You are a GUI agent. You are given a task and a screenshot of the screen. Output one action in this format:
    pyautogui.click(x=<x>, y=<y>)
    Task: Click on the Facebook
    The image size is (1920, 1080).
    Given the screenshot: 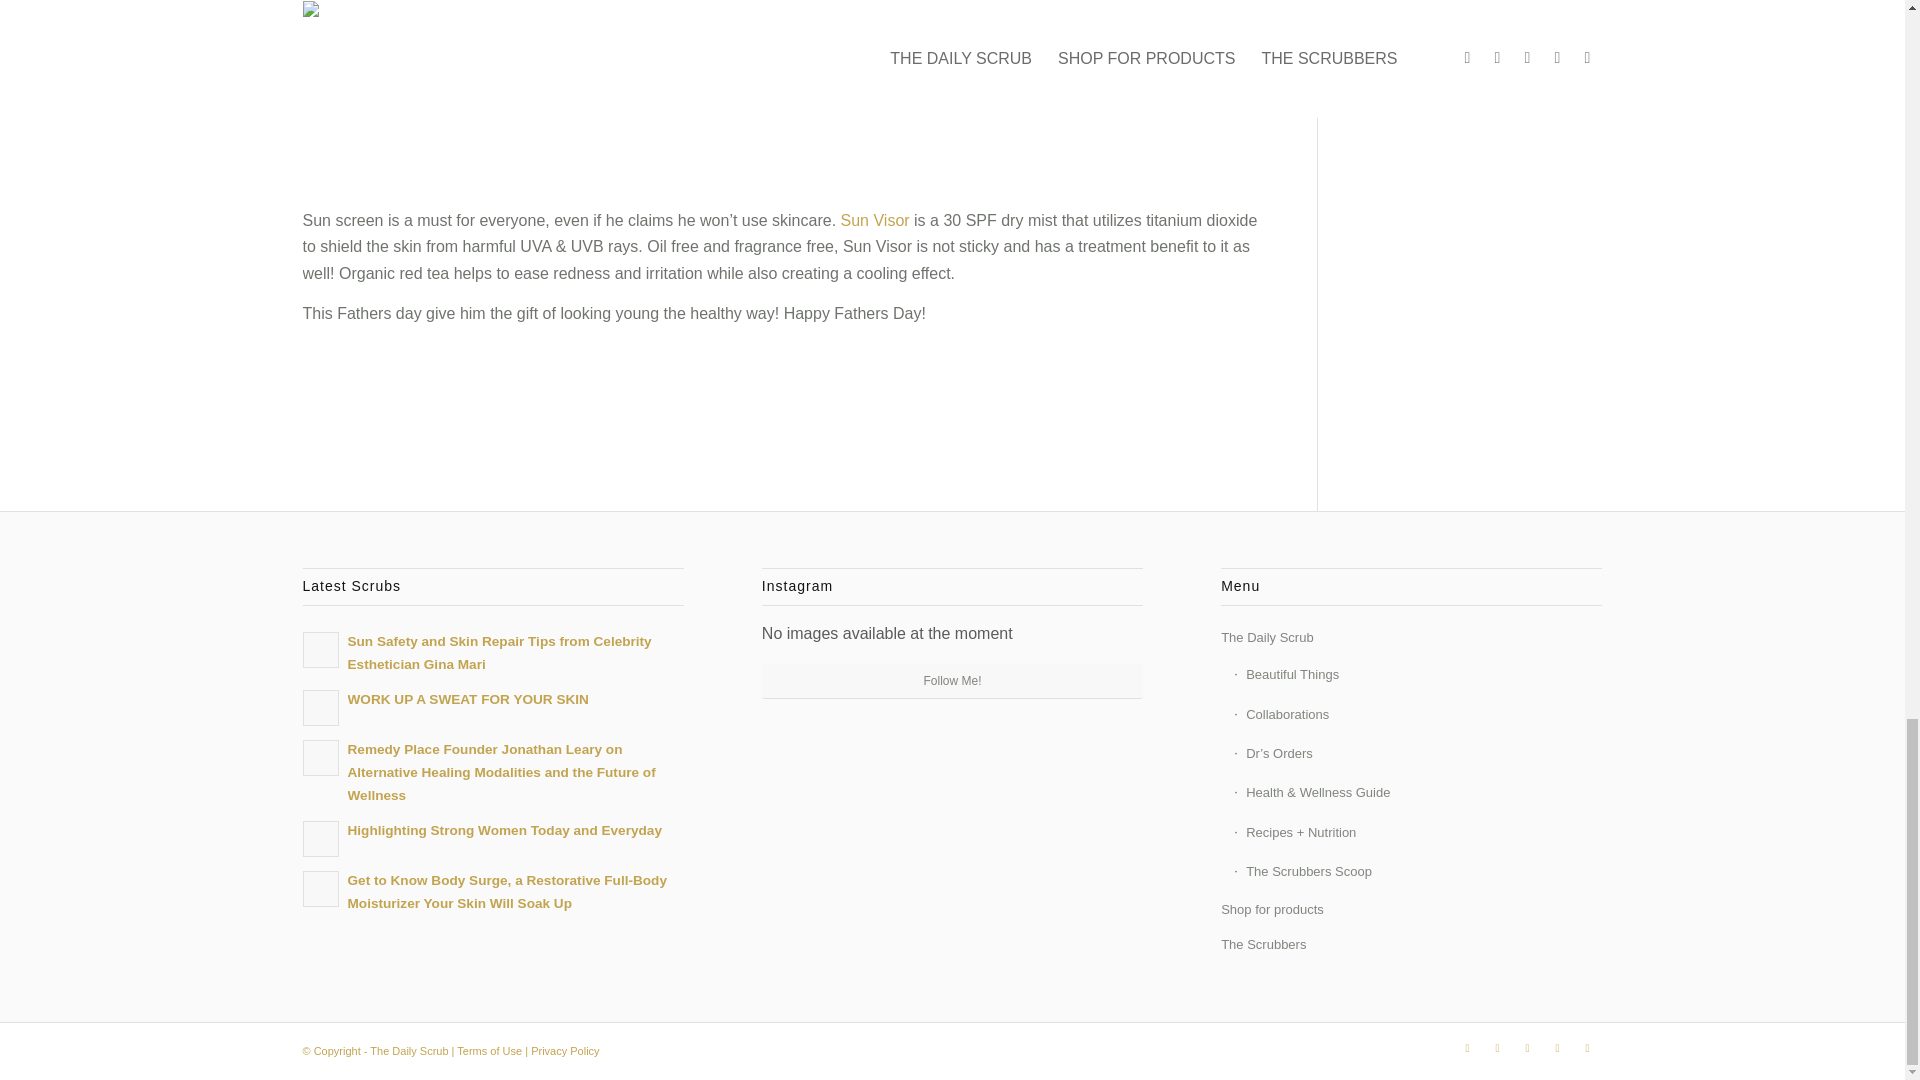 What is the action you would take?
    pyautogui.click(x=1497, y=1047)
    